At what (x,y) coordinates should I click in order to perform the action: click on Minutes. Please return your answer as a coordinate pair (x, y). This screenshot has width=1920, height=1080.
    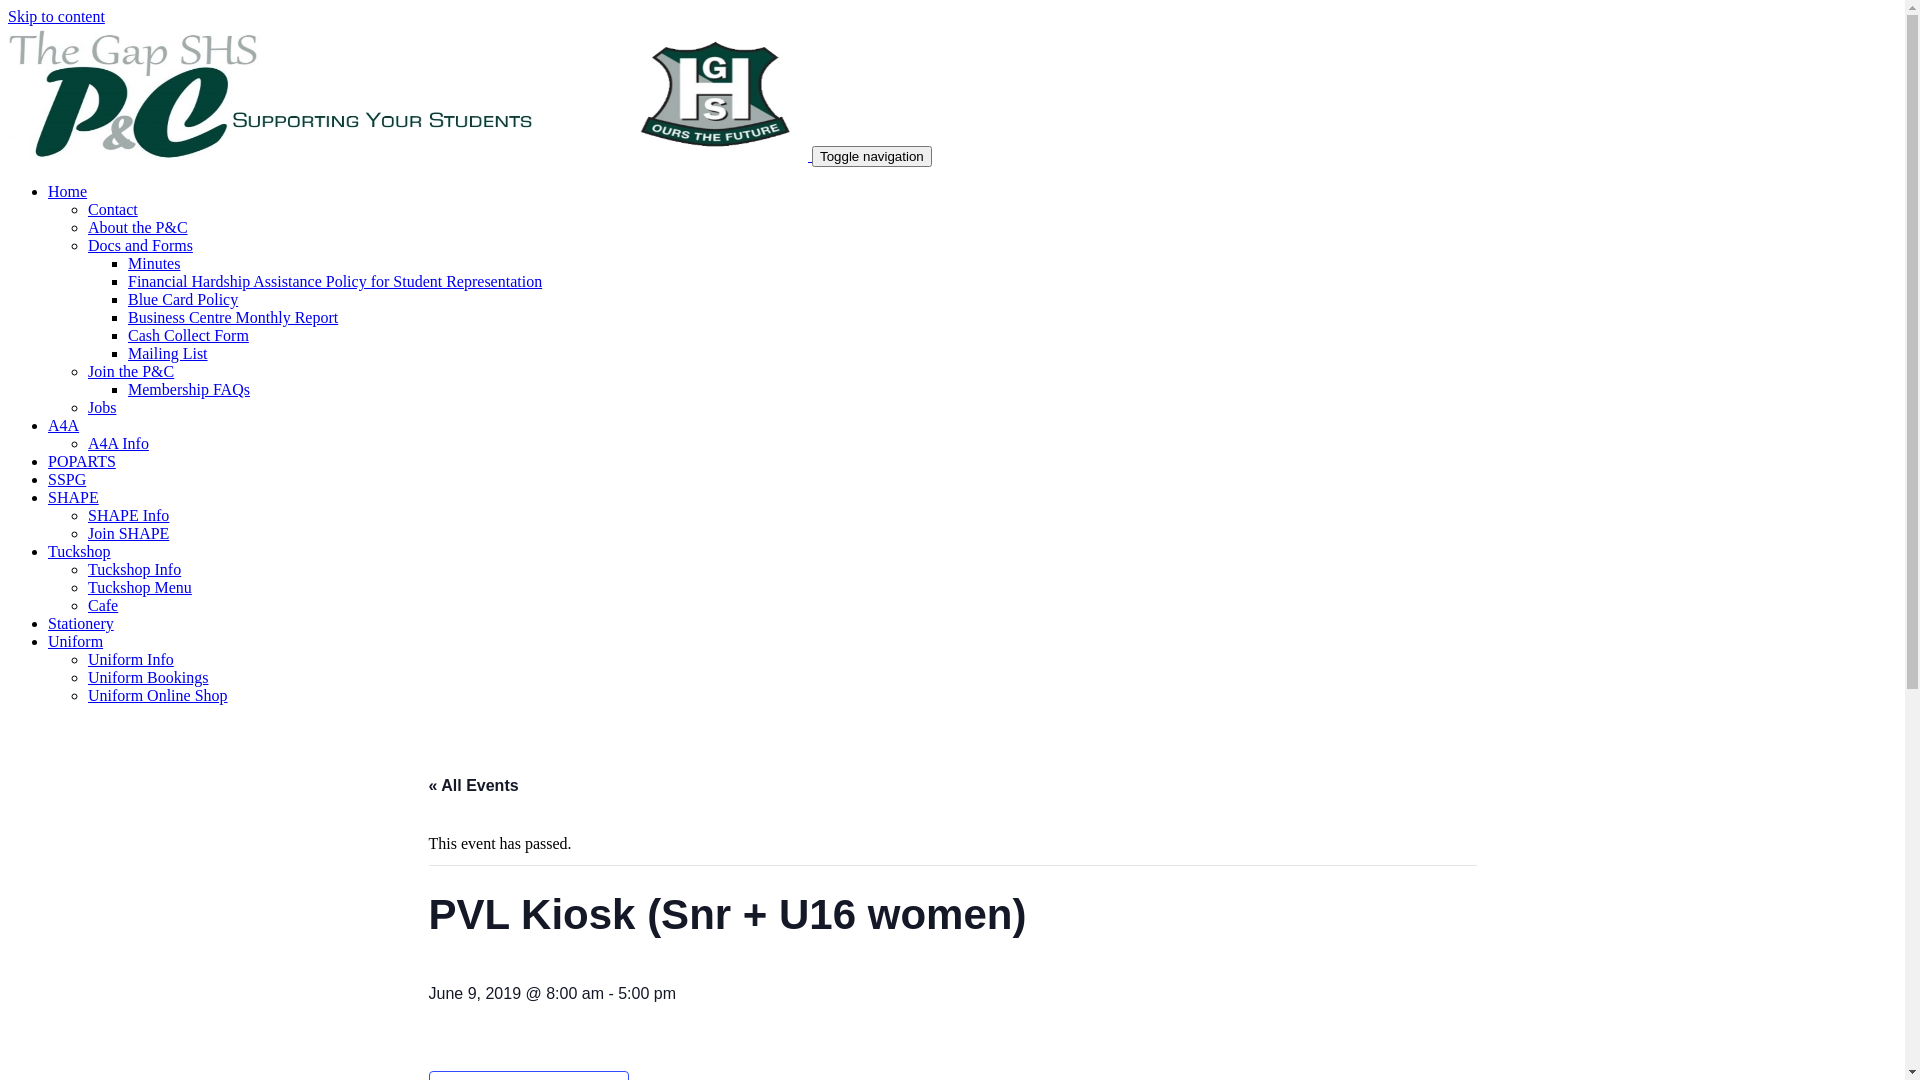
    Looking at the image, I should click on (154, 264).